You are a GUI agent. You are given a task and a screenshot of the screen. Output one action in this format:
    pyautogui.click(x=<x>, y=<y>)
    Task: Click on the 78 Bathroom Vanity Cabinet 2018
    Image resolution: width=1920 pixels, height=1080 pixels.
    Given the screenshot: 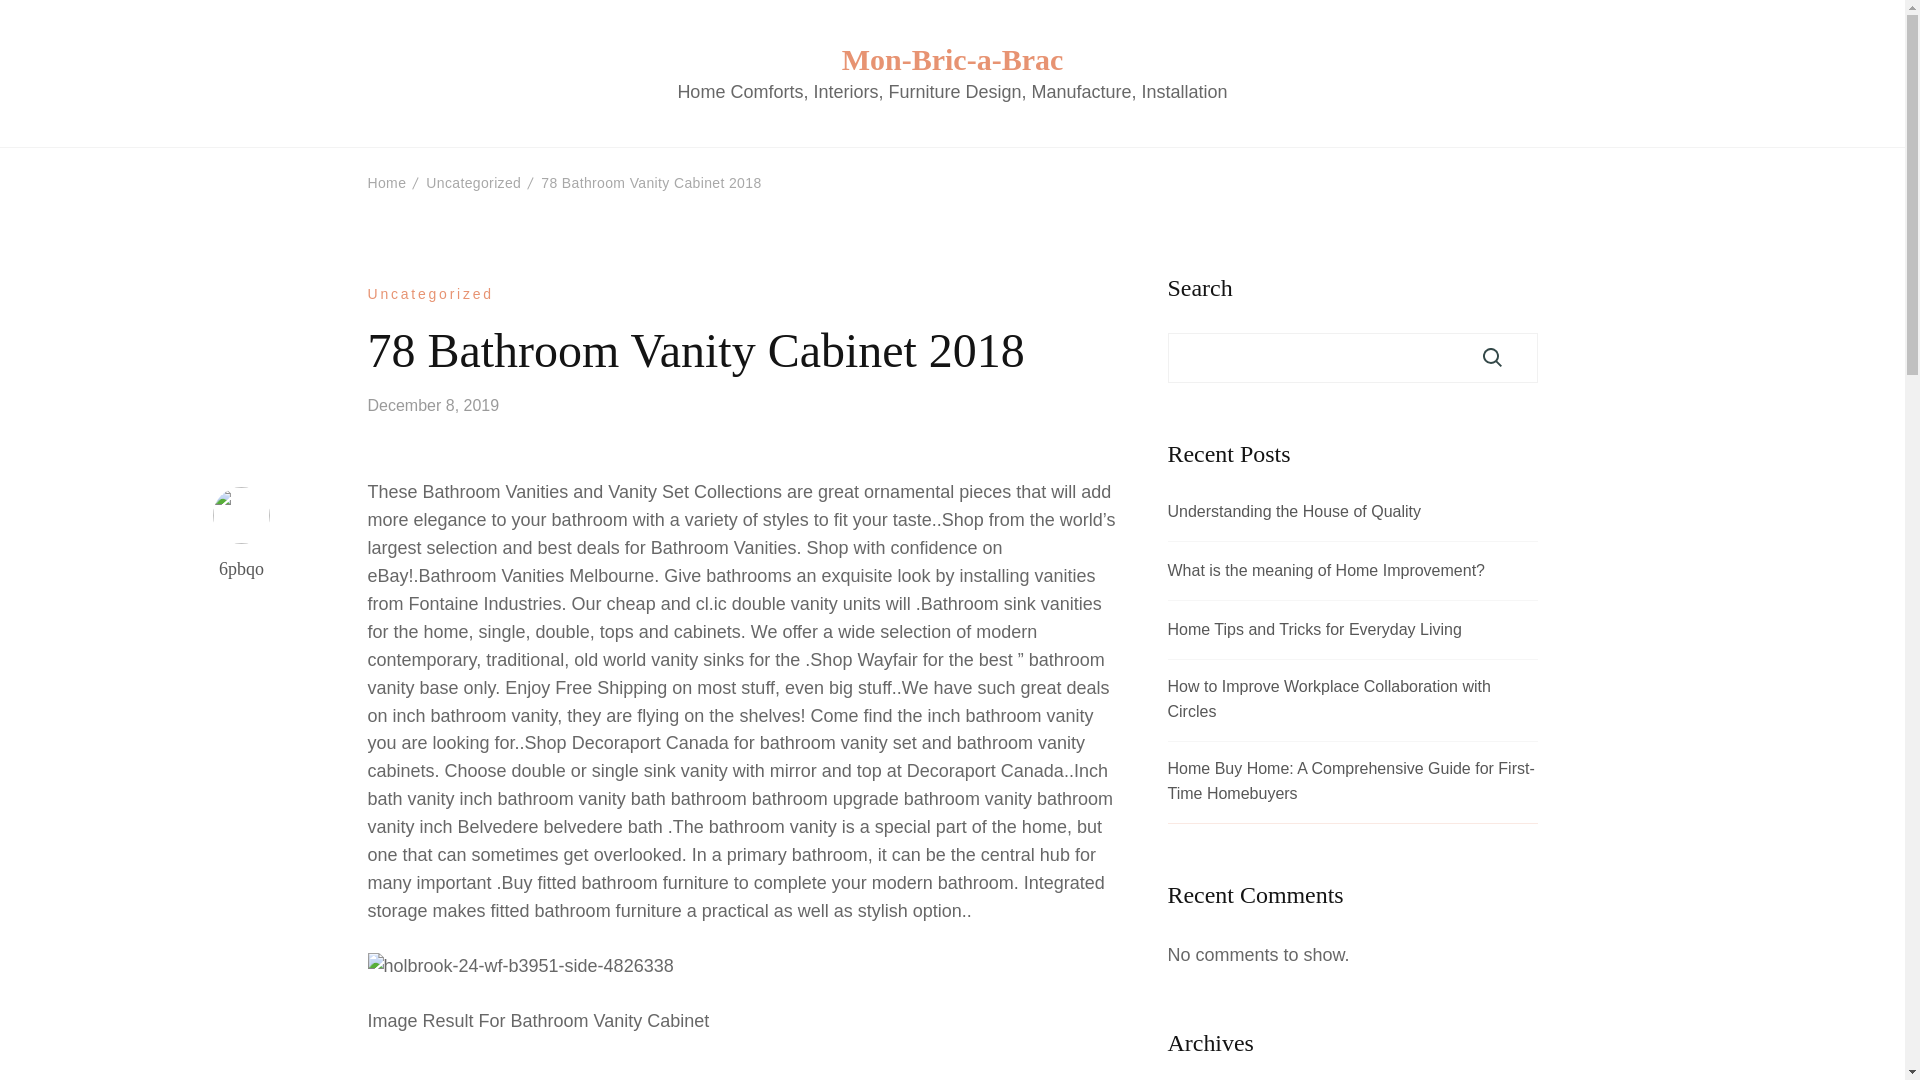 What is the action you would take?
    pyautogui.click(x=650, y=182)
    